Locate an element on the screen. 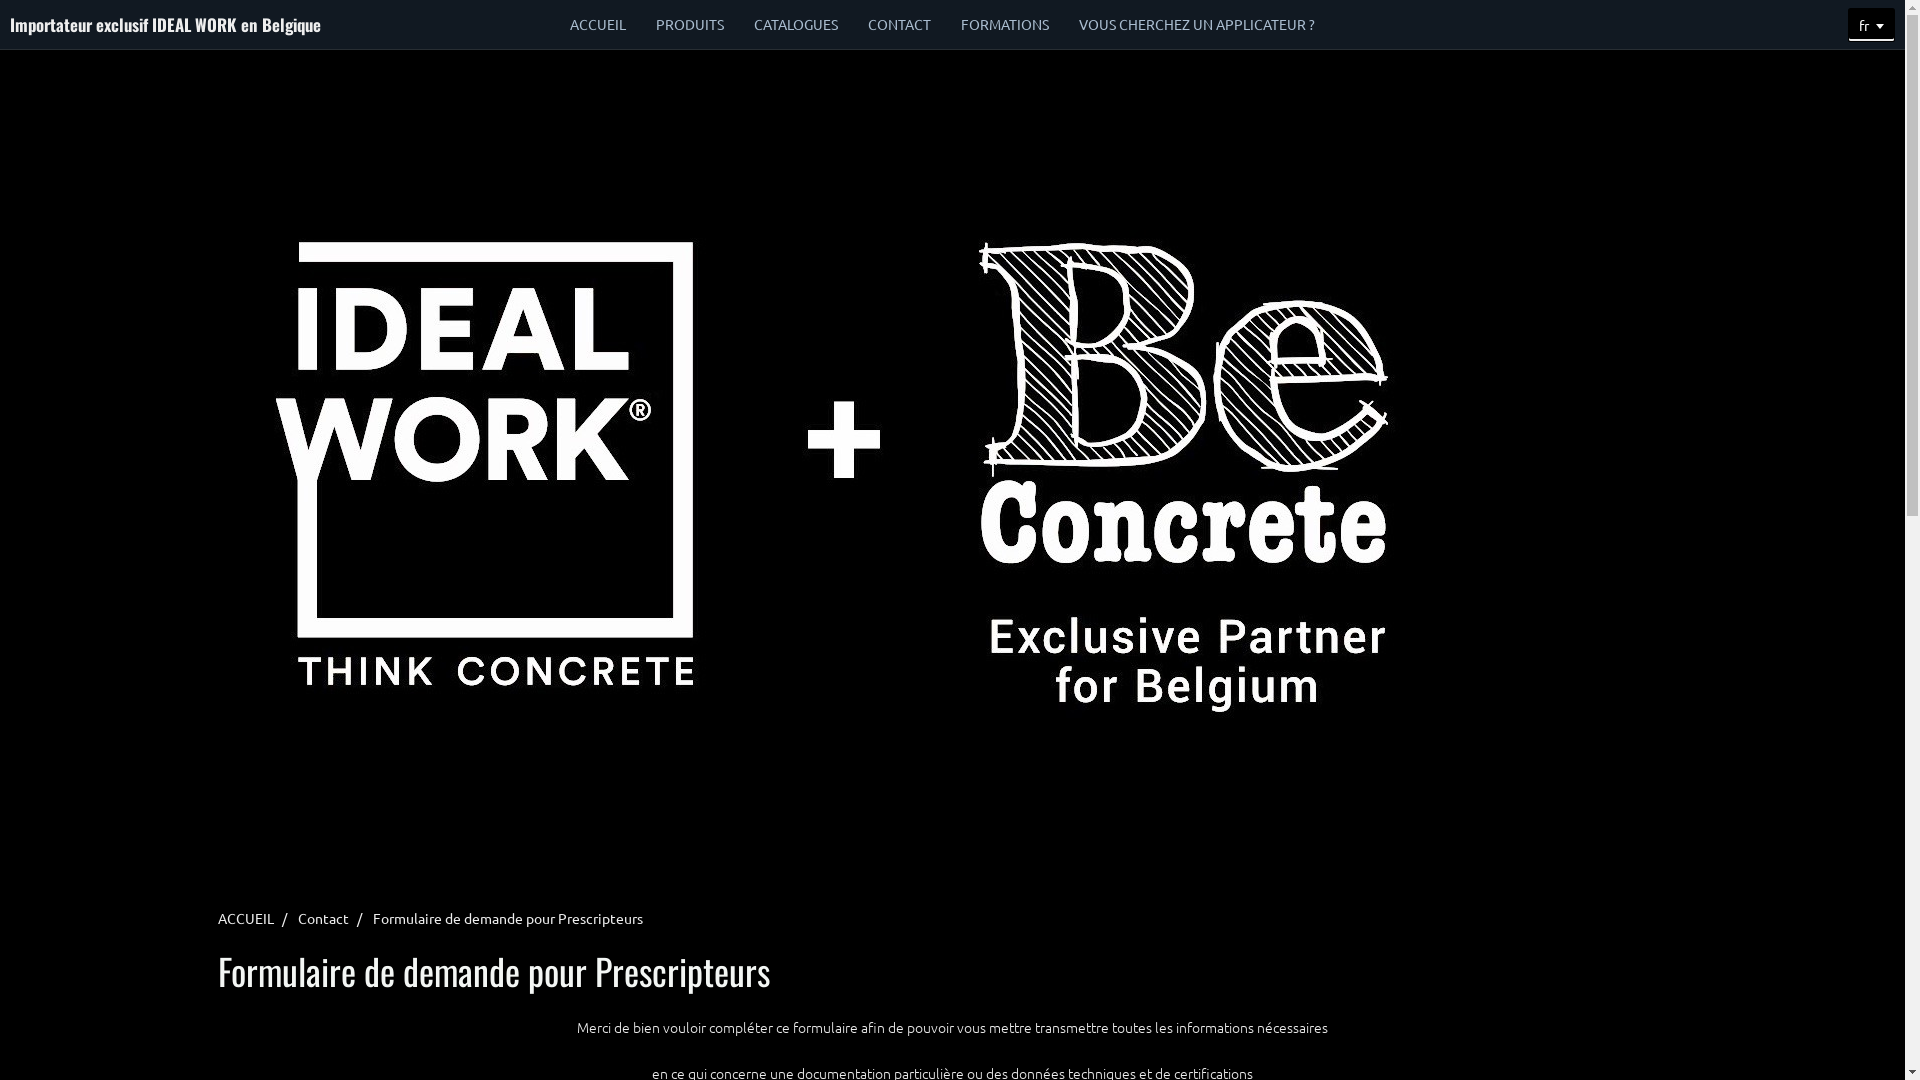 This screenshot has width=1920, height=1080. Importateur exclusif IDEAL WORK en Belgique is located at coordinates (166, 24).